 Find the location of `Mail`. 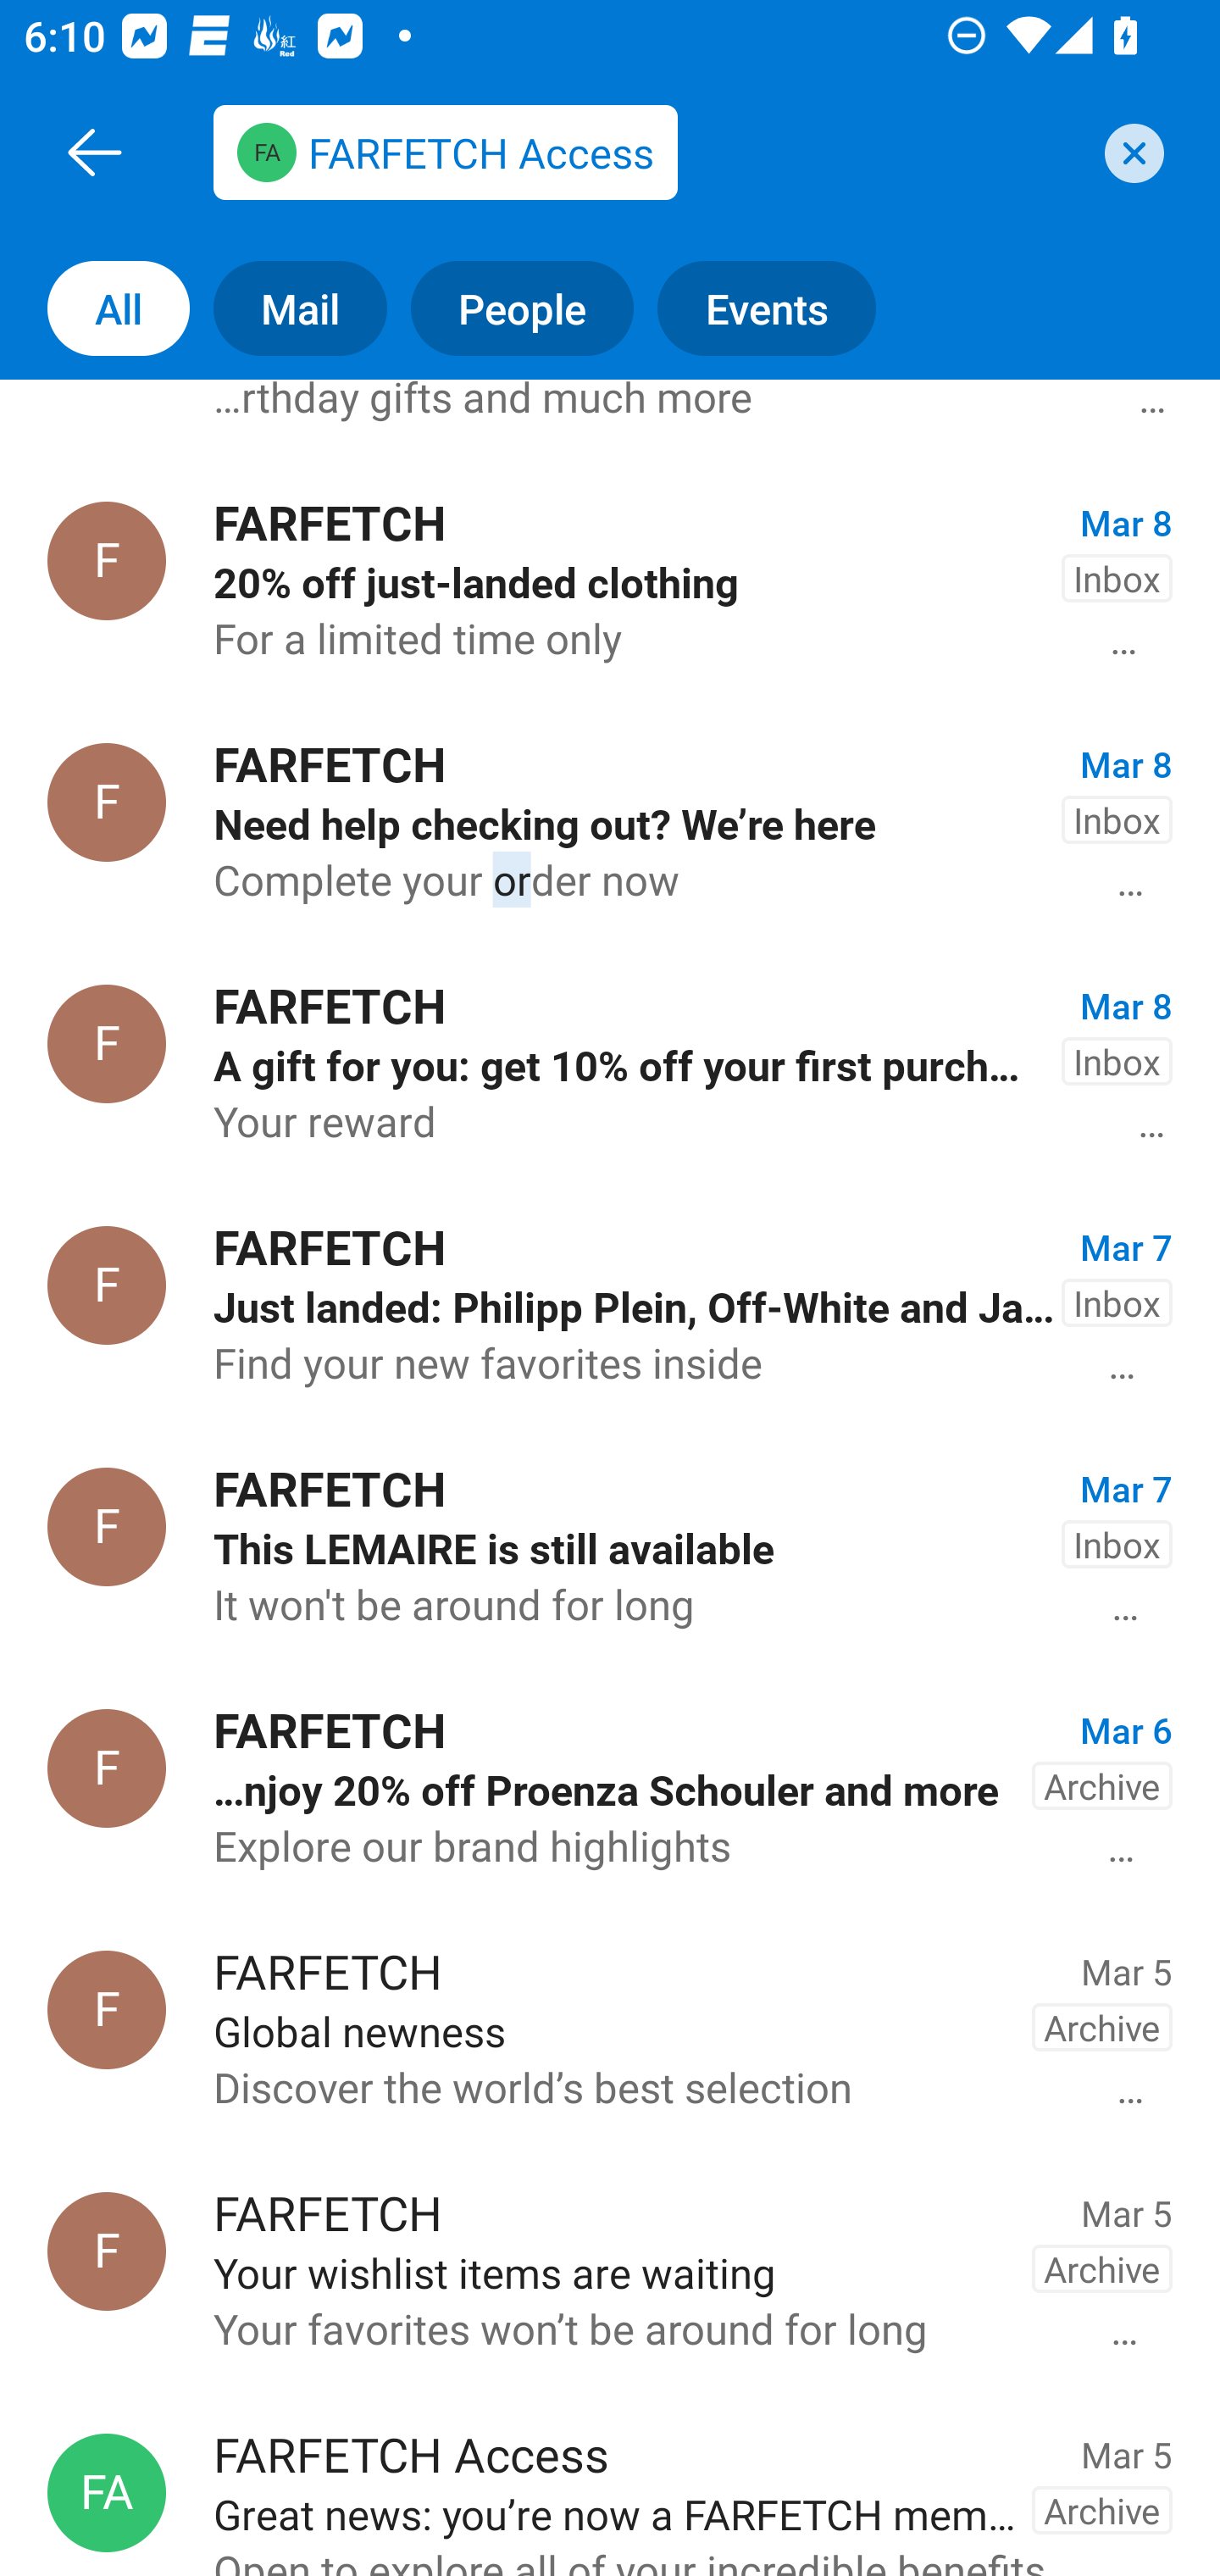

Mail is located at coordinates (288, 307).